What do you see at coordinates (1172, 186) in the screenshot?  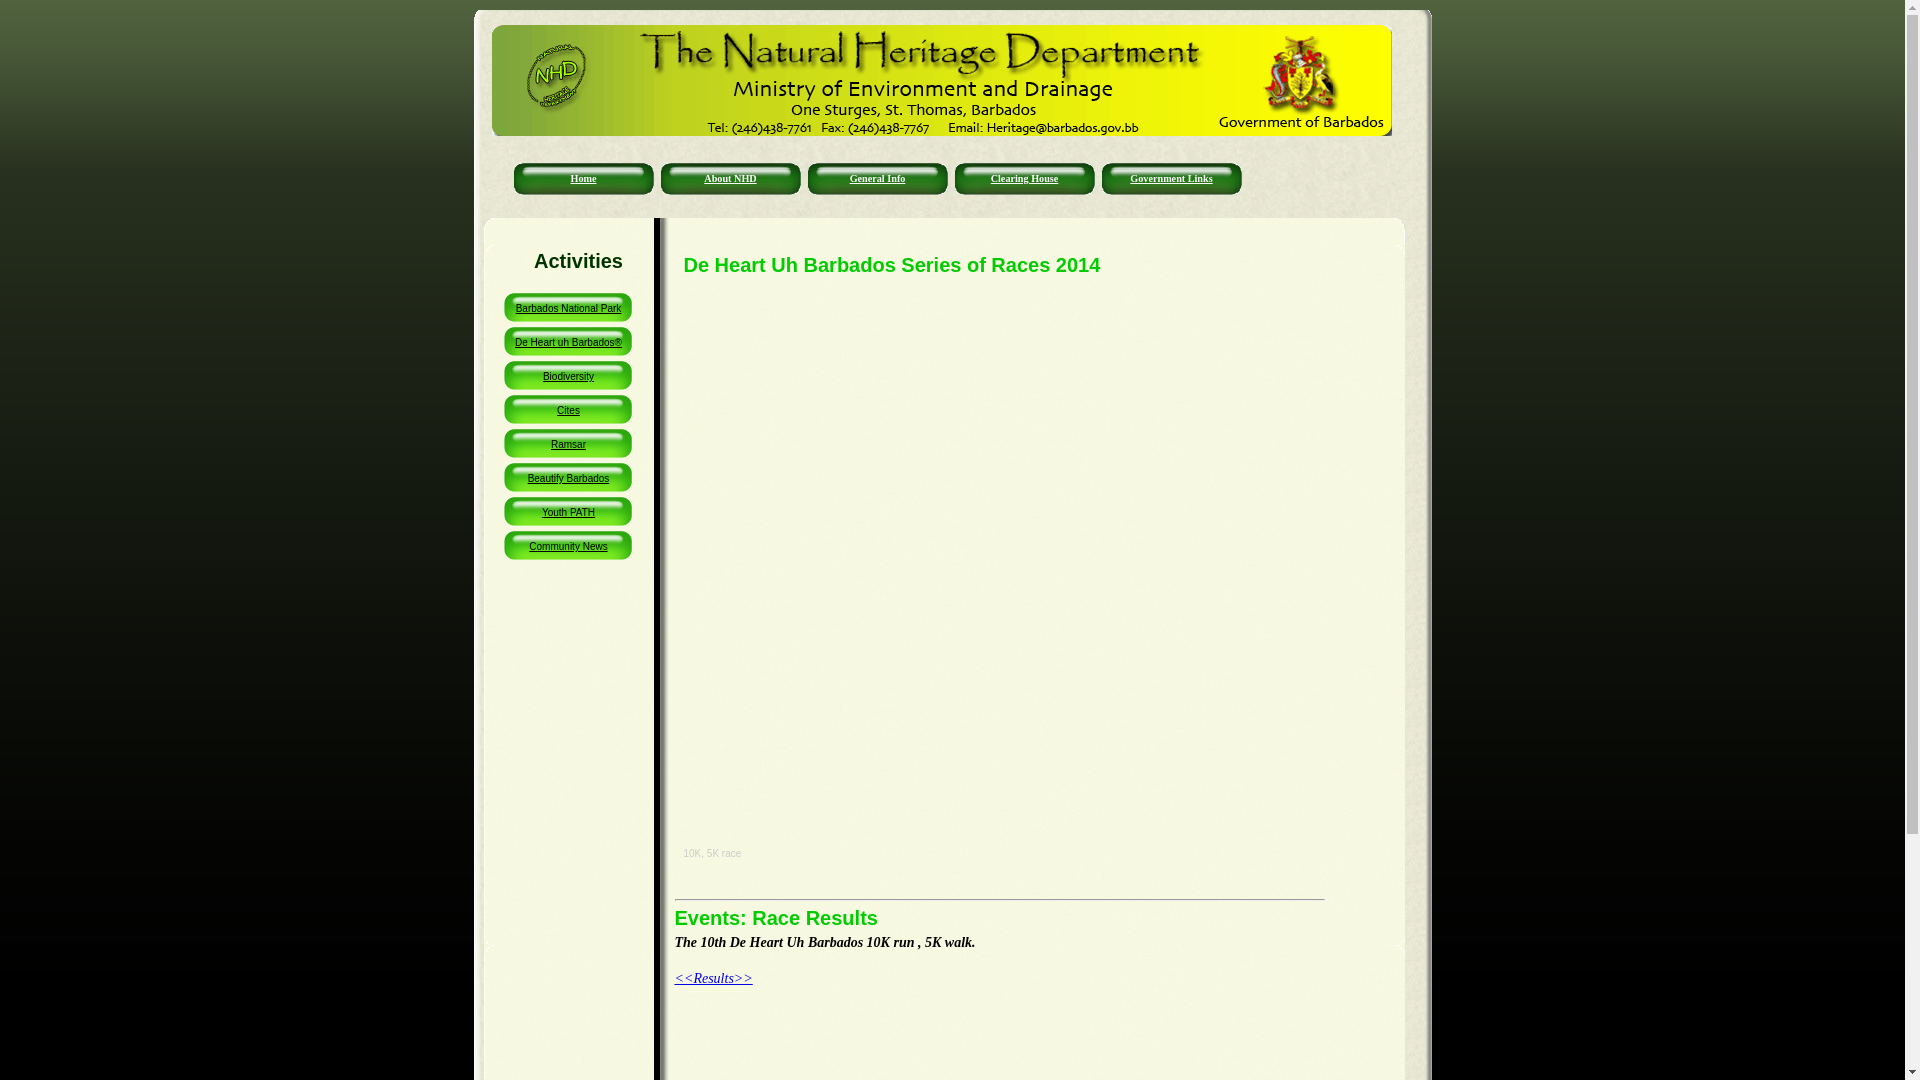 I see `Government Links` at bounding box center [1172, 186].